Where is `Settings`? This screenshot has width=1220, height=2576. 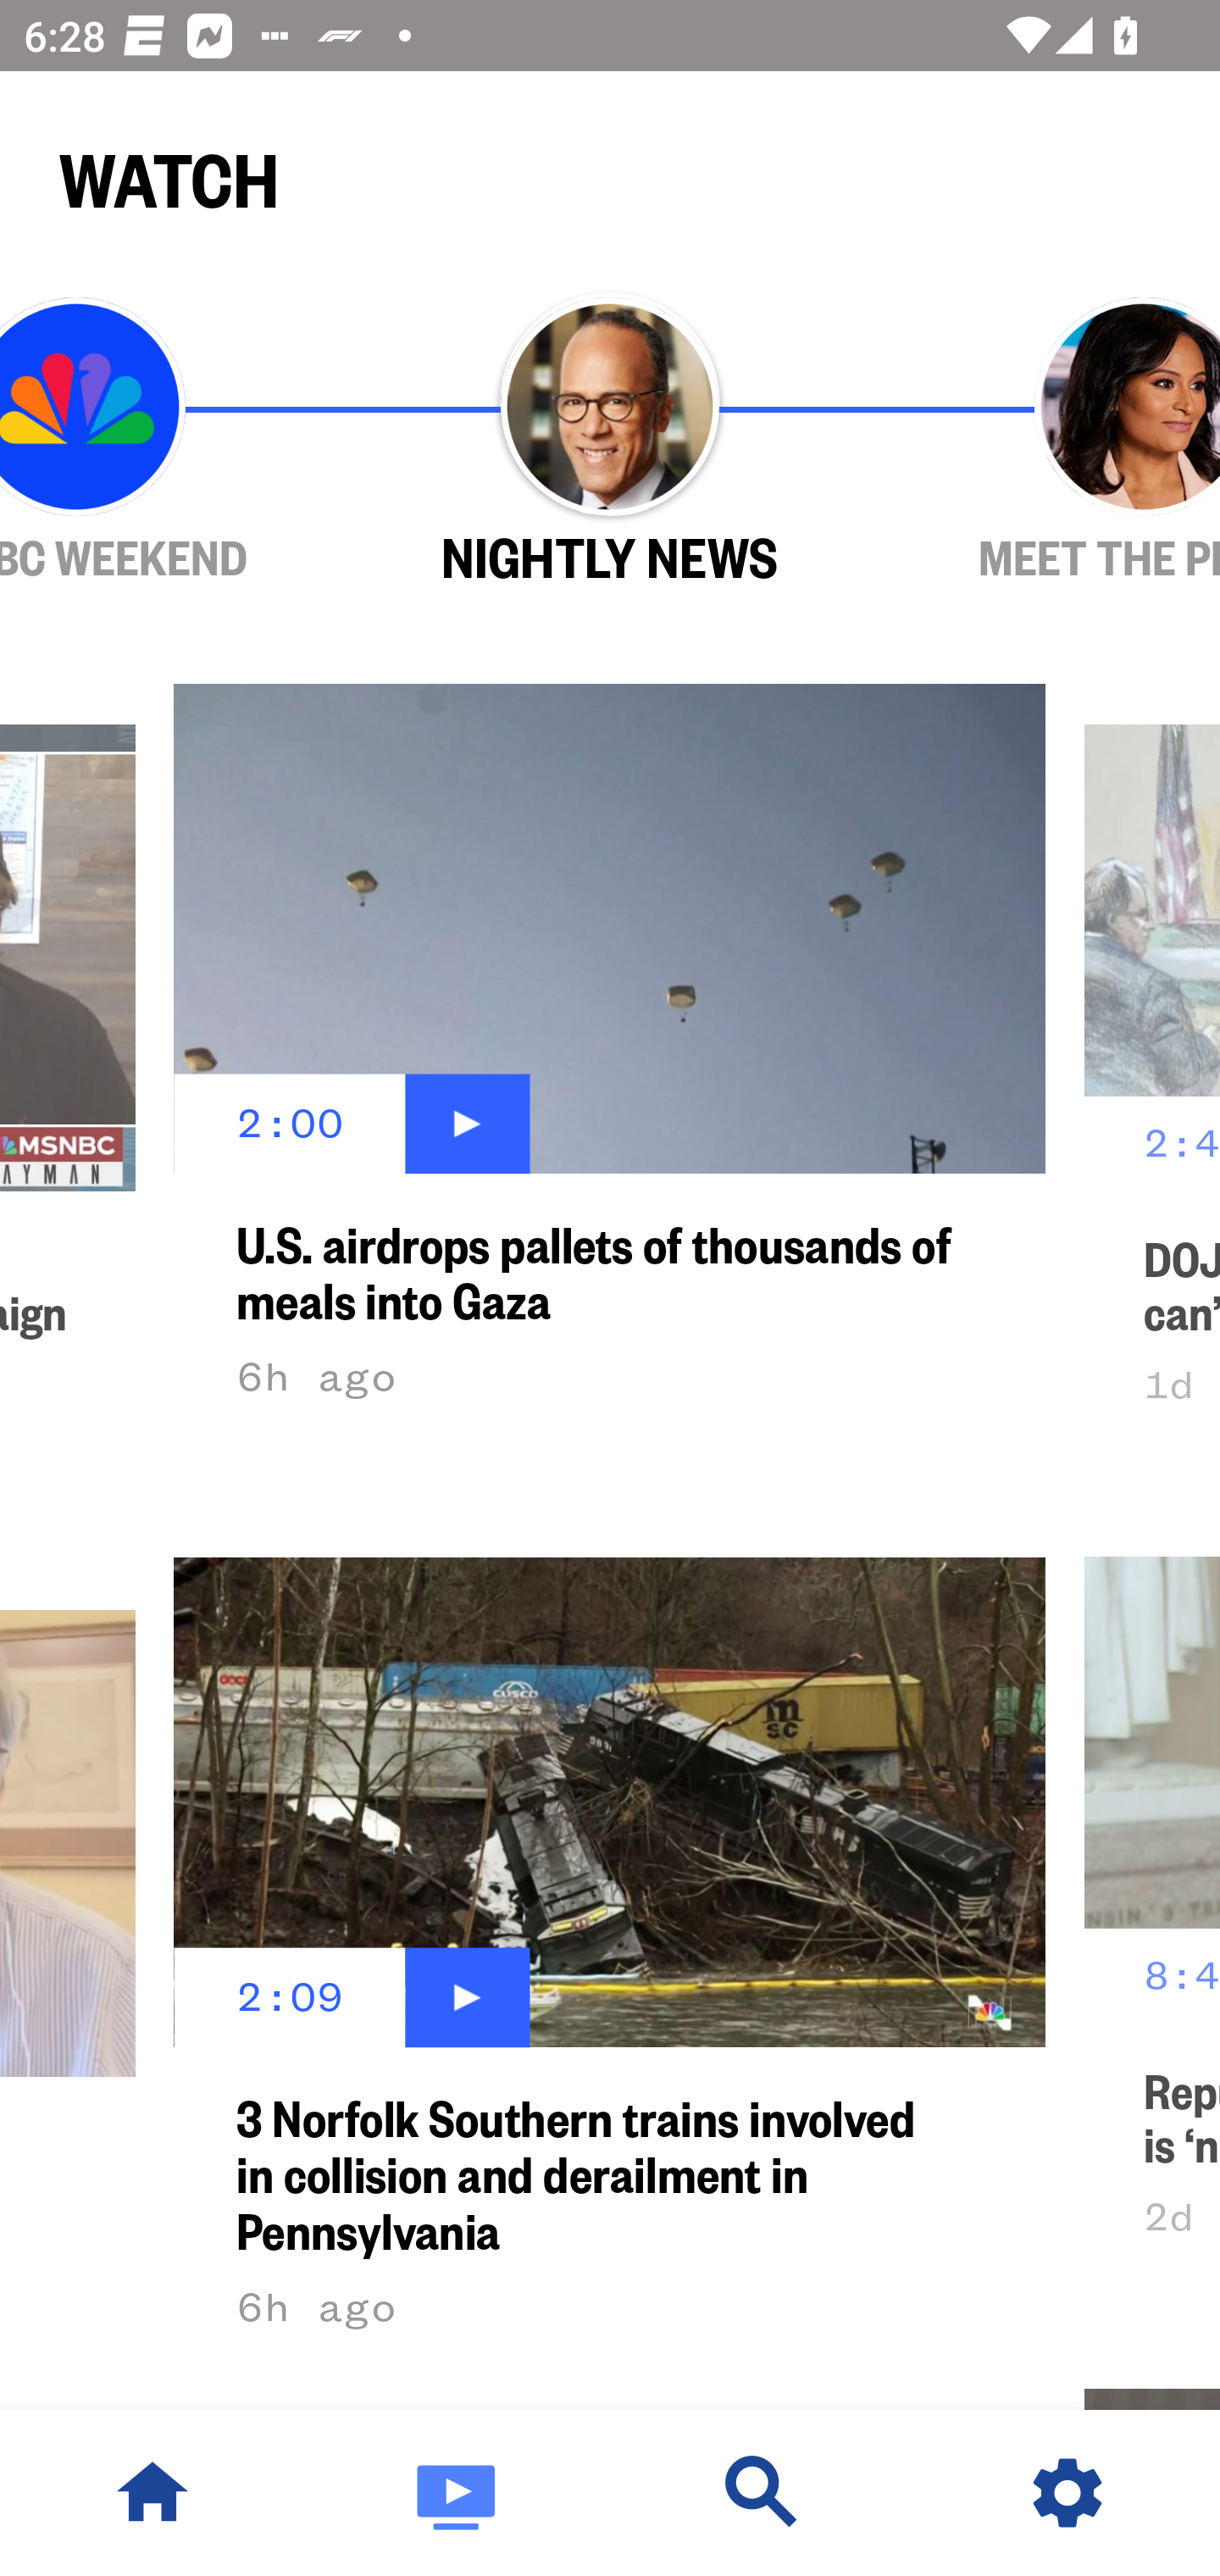
Settings is located at coordinates (1067, 2493).